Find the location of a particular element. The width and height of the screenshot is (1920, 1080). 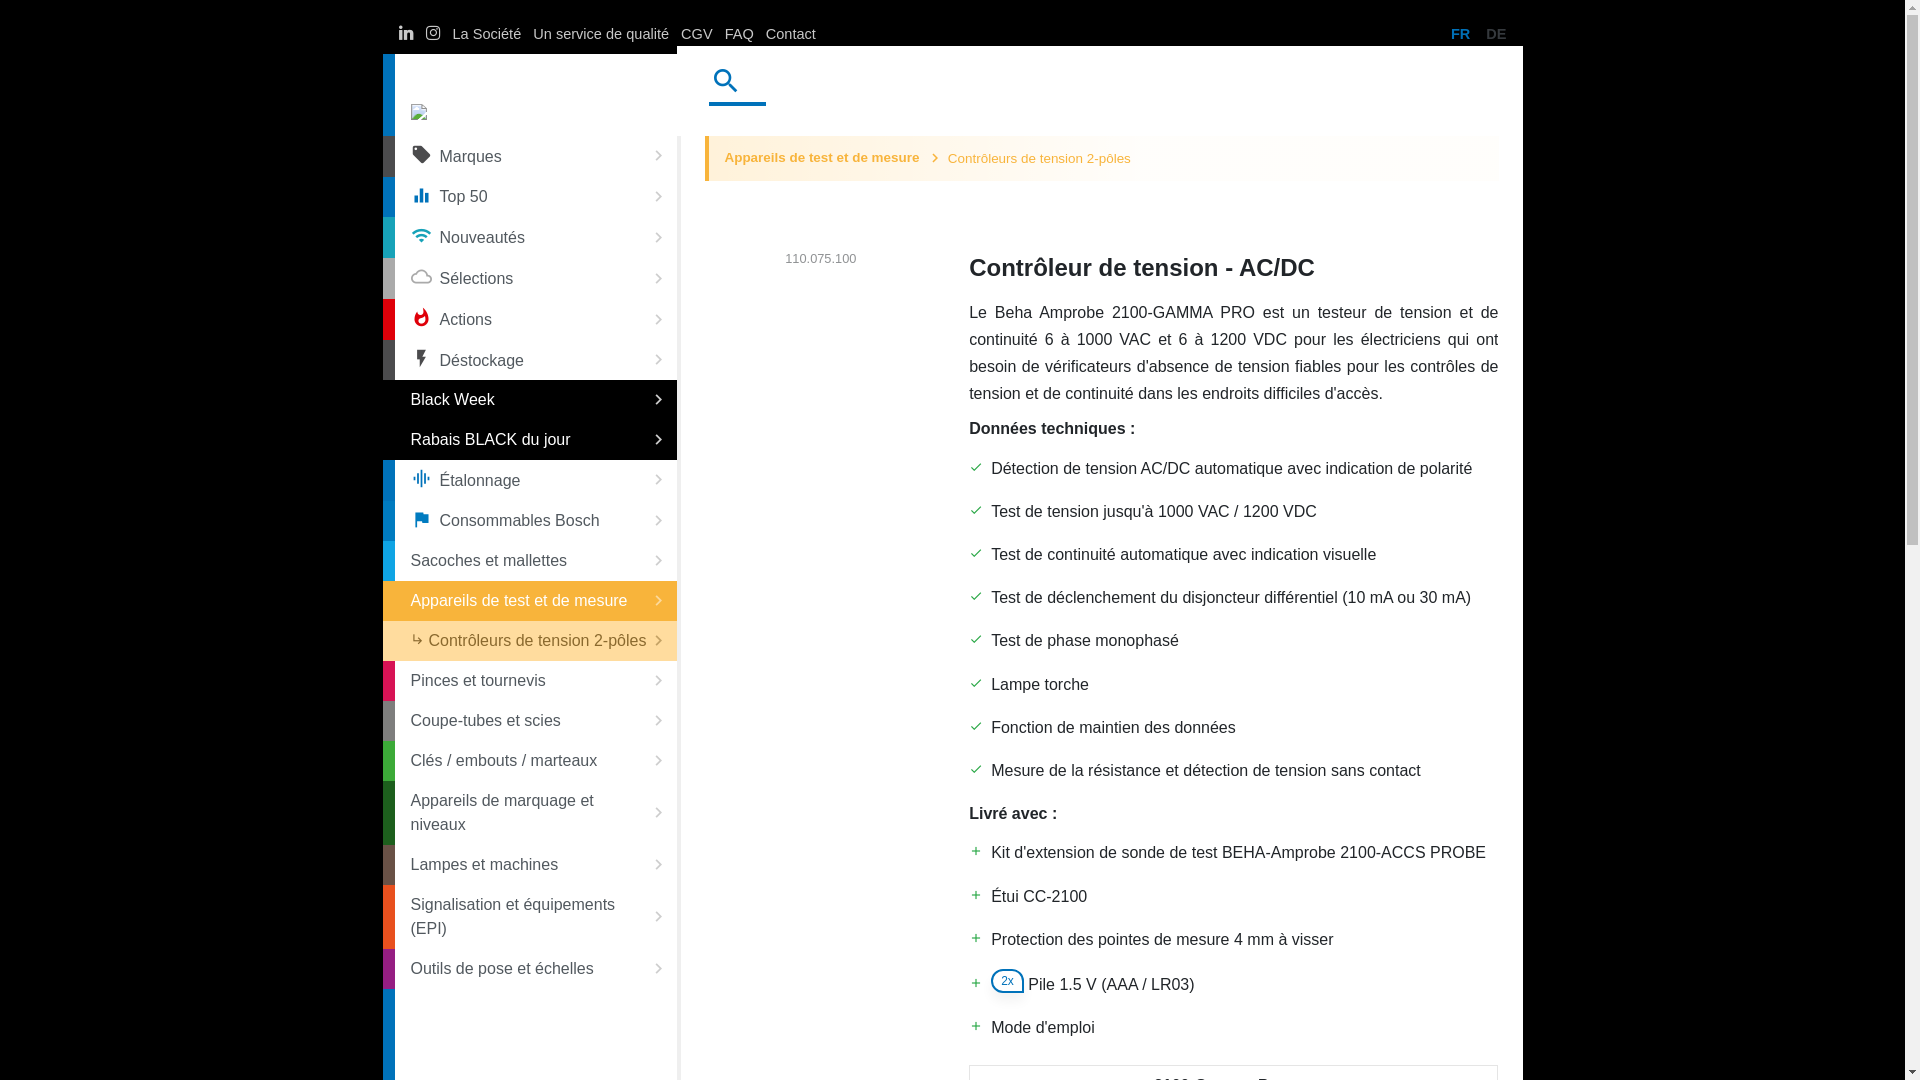

Coupe-tubes et scies
keyboard_arrow_right is located at coordinates (535, 721).